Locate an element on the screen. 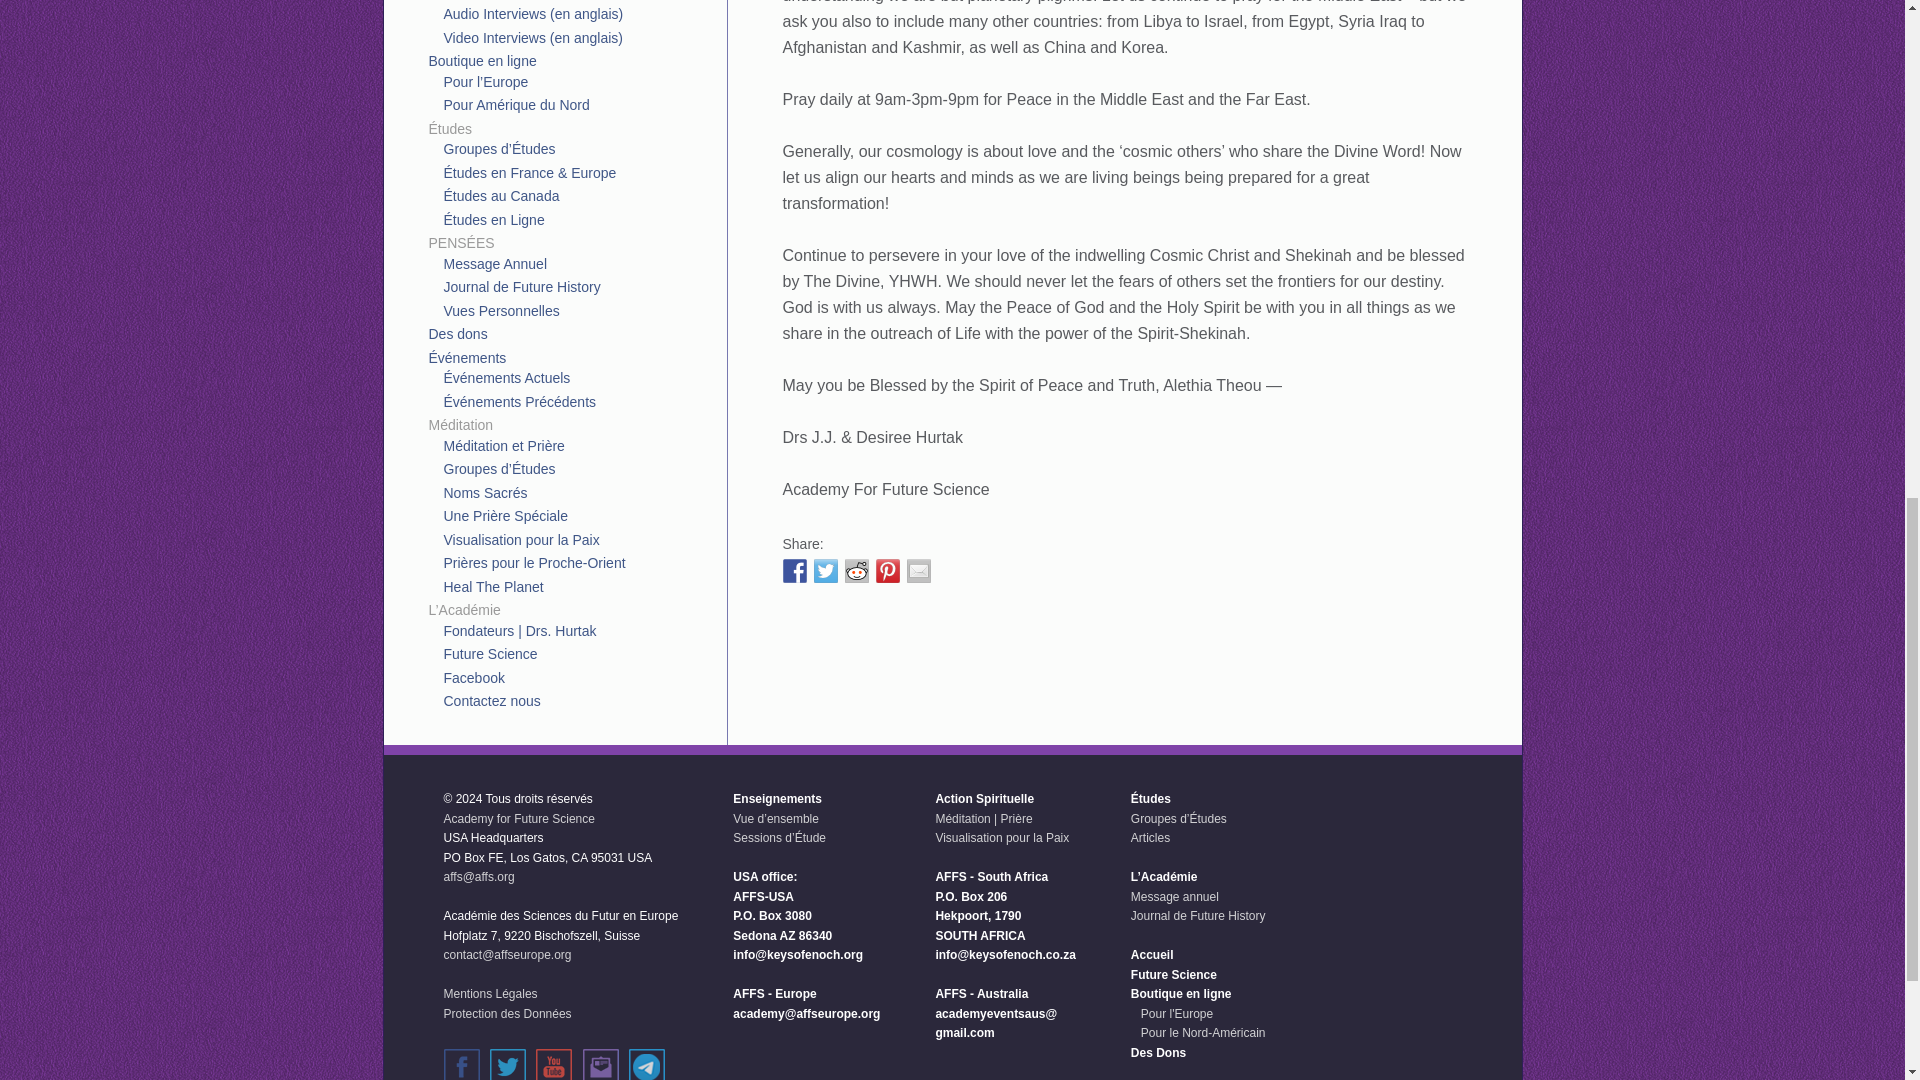 The width and height of the screenshot is (1920, 1080). Pin it with Pinterest is located at coordinates (888, 571).